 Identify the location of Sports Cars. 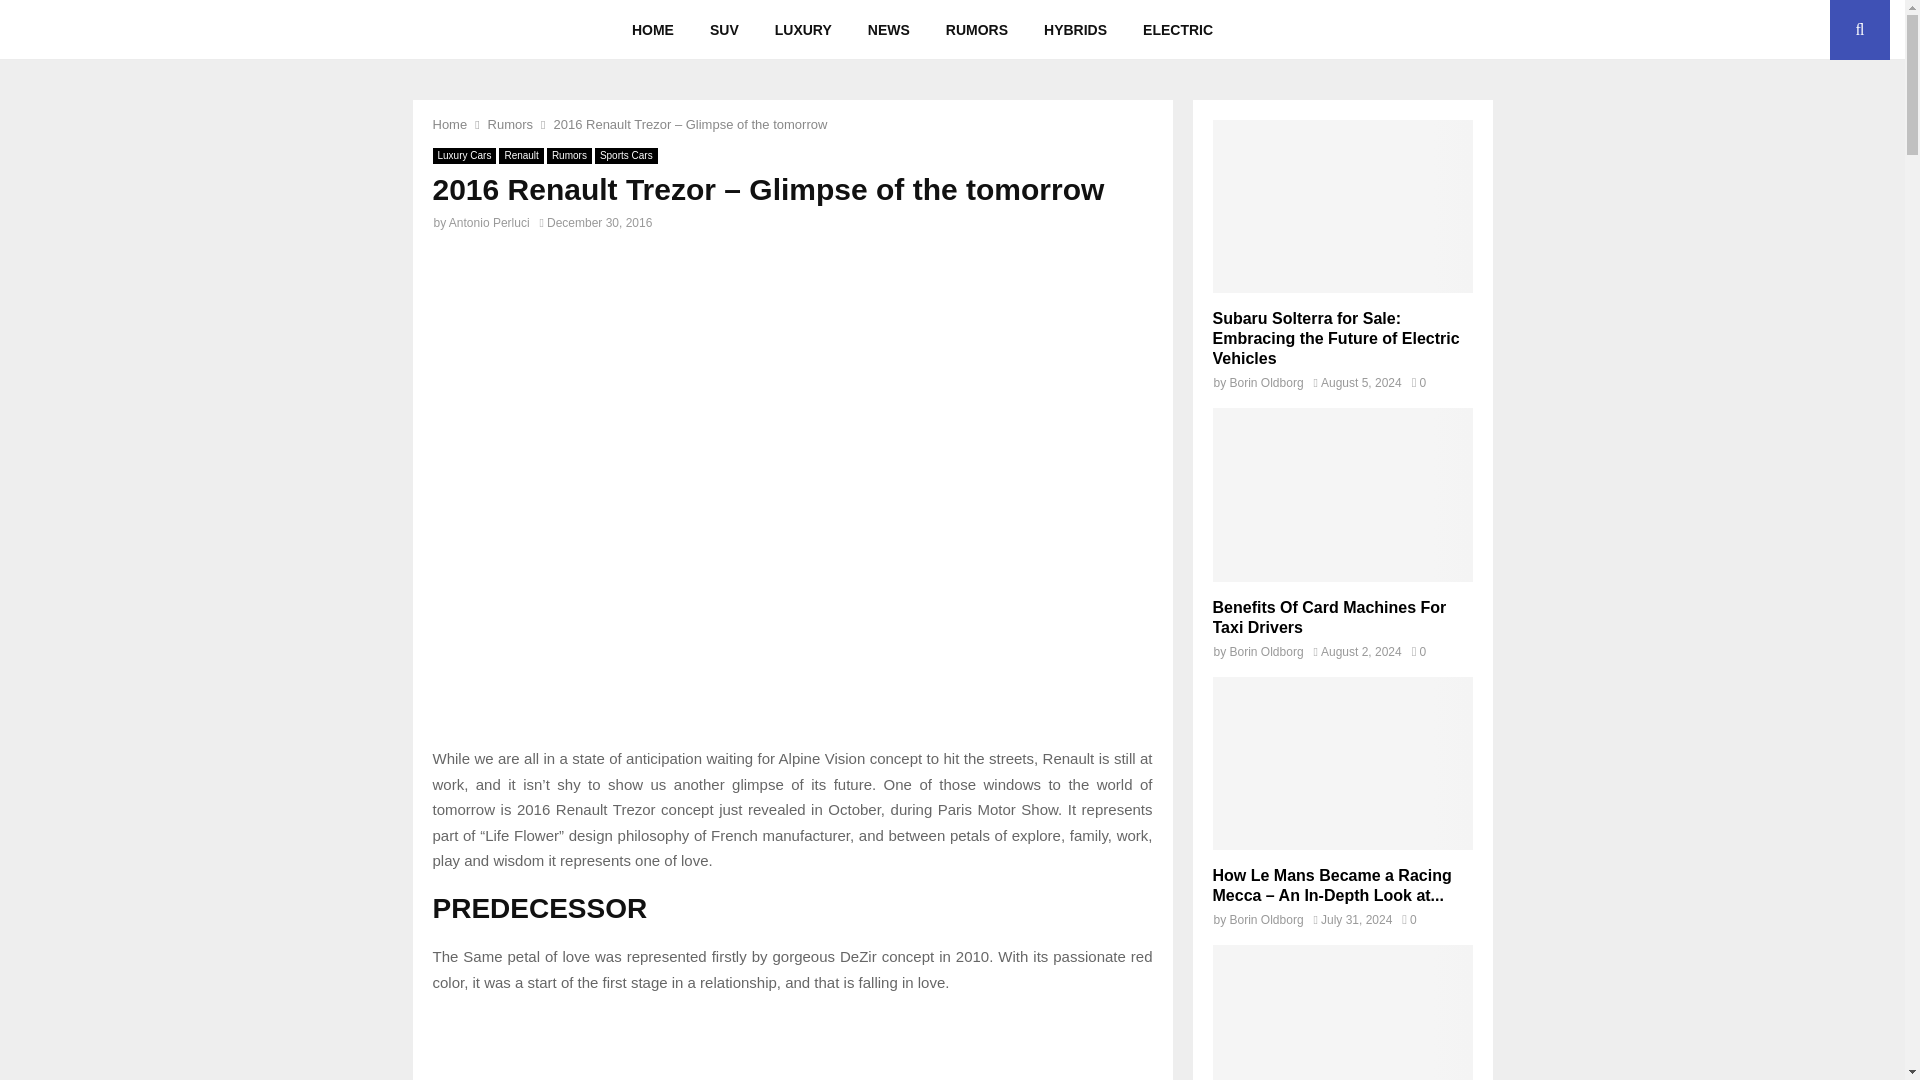
(626, 156).